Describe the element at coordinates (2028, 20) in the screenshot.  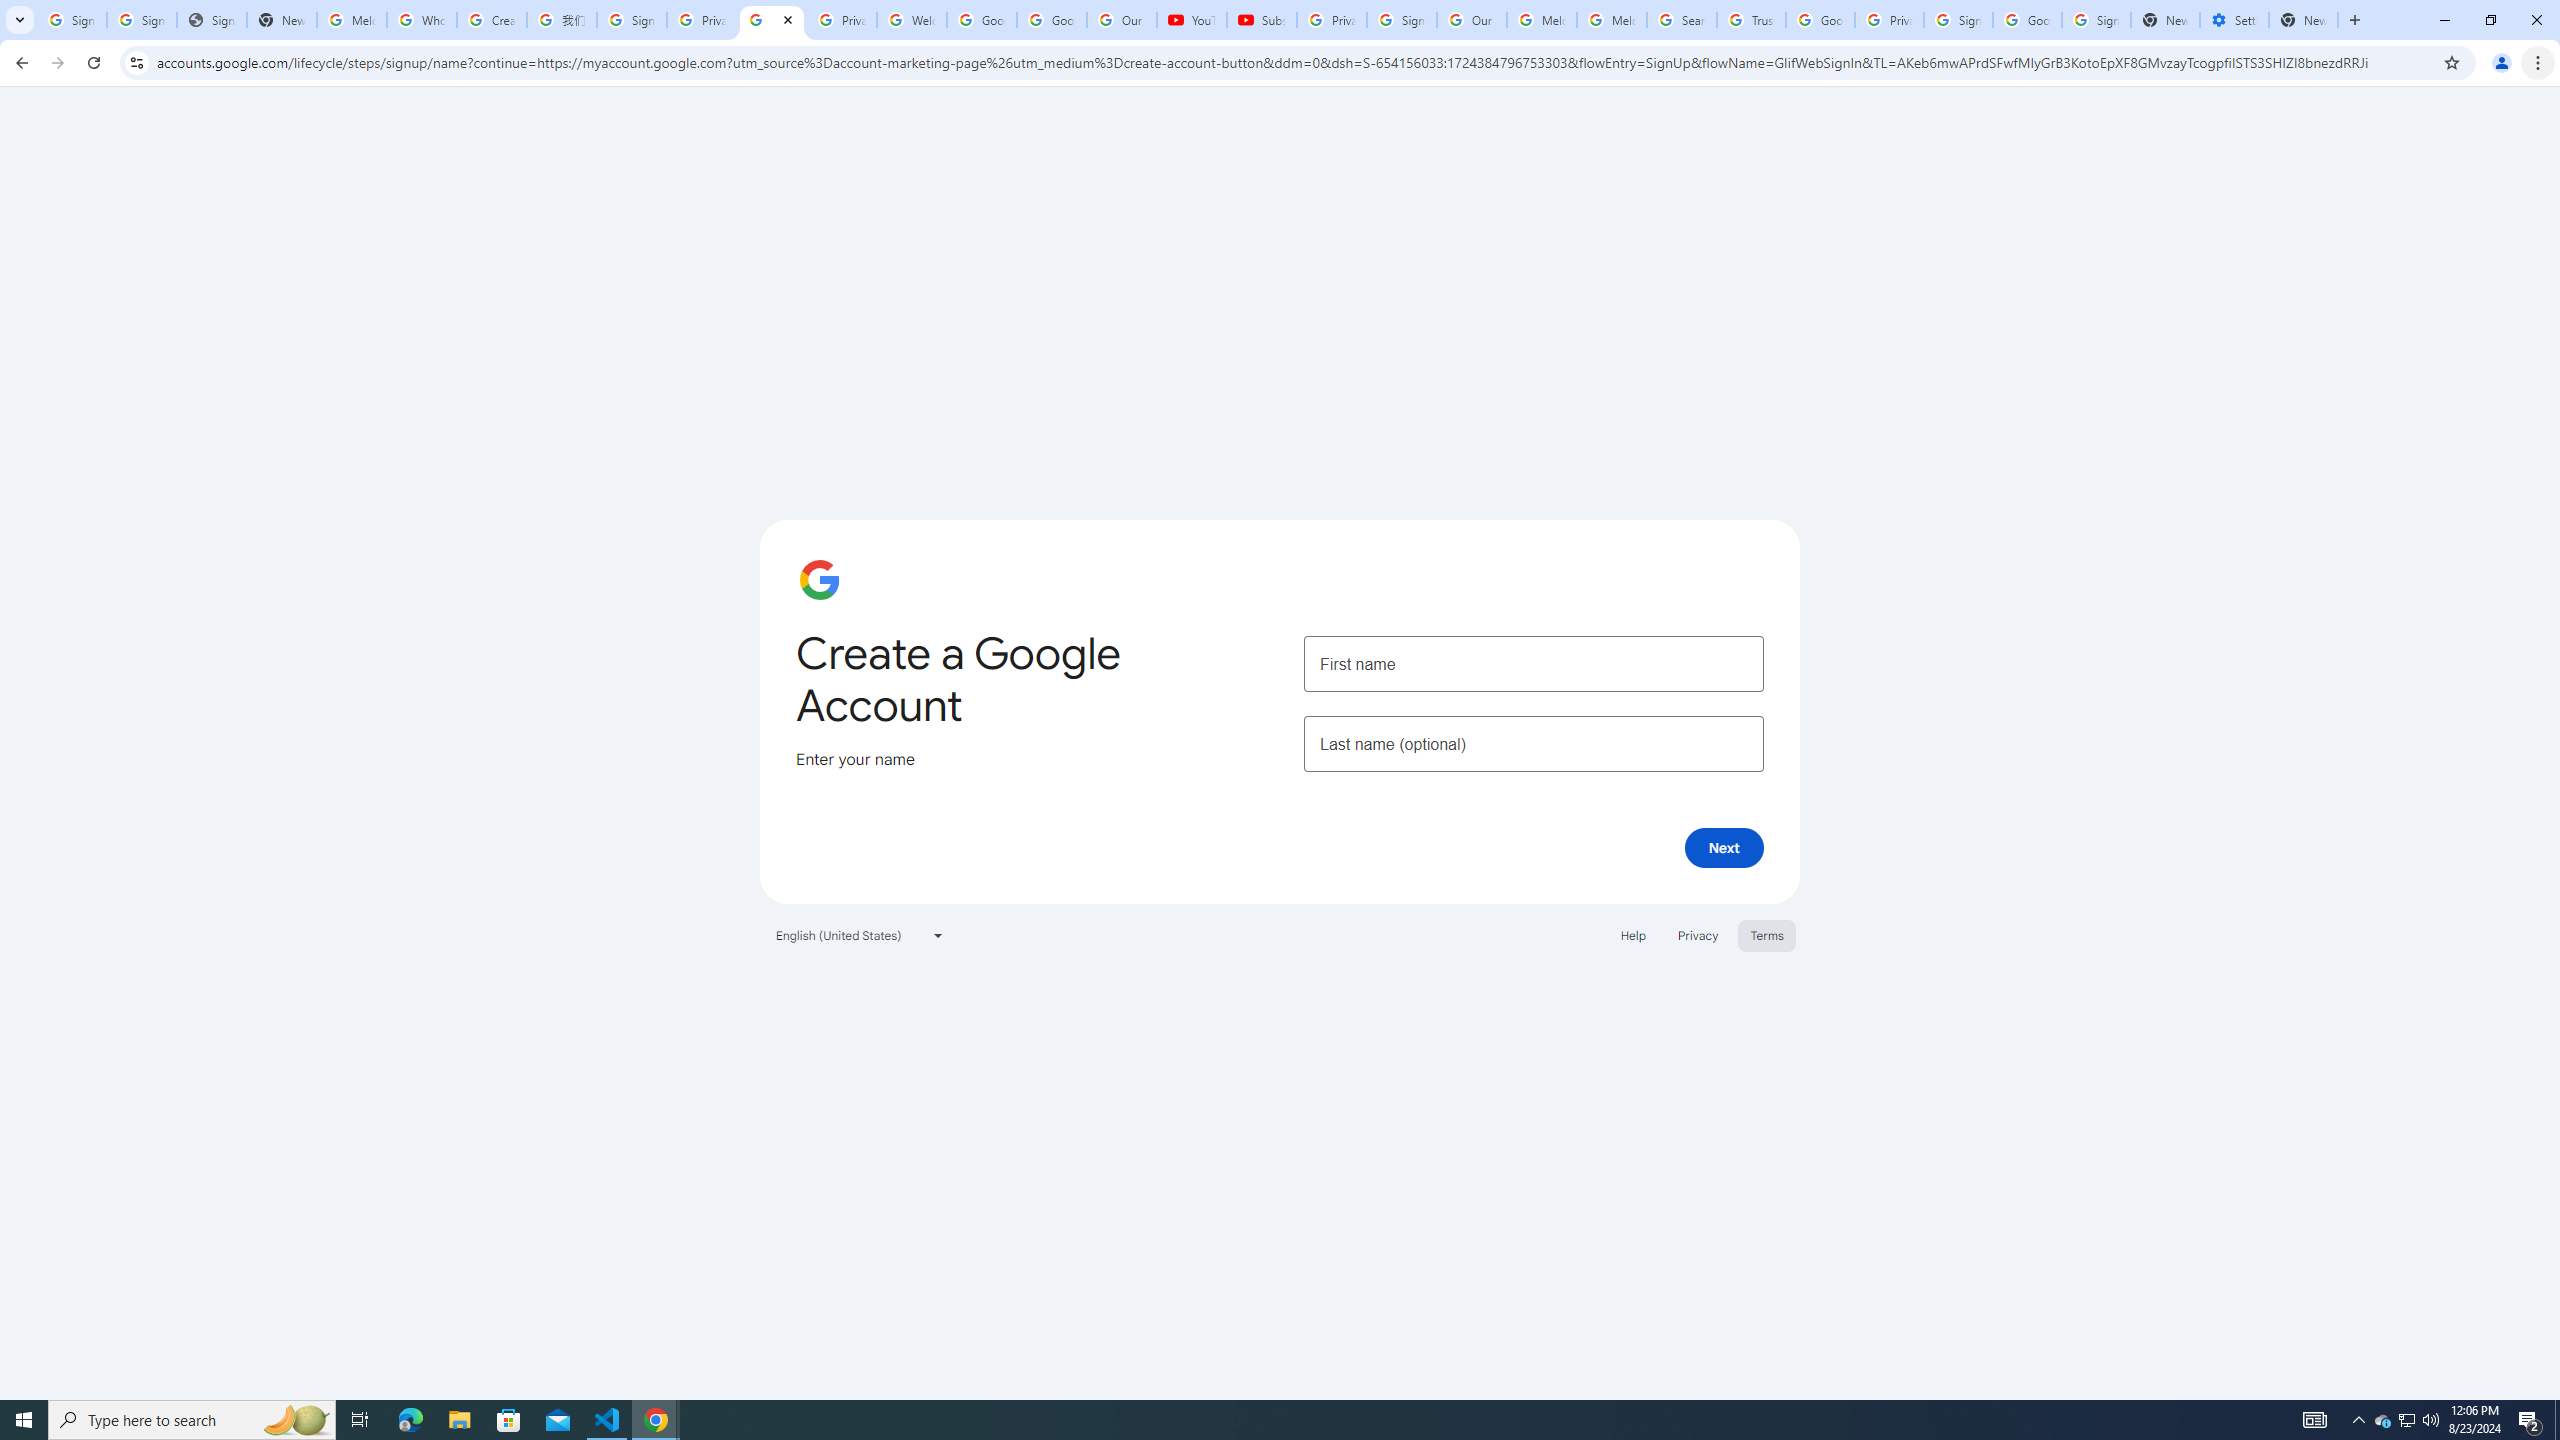
I see `Google Cybersecurity Innovations - Google Safety Center` at that location.